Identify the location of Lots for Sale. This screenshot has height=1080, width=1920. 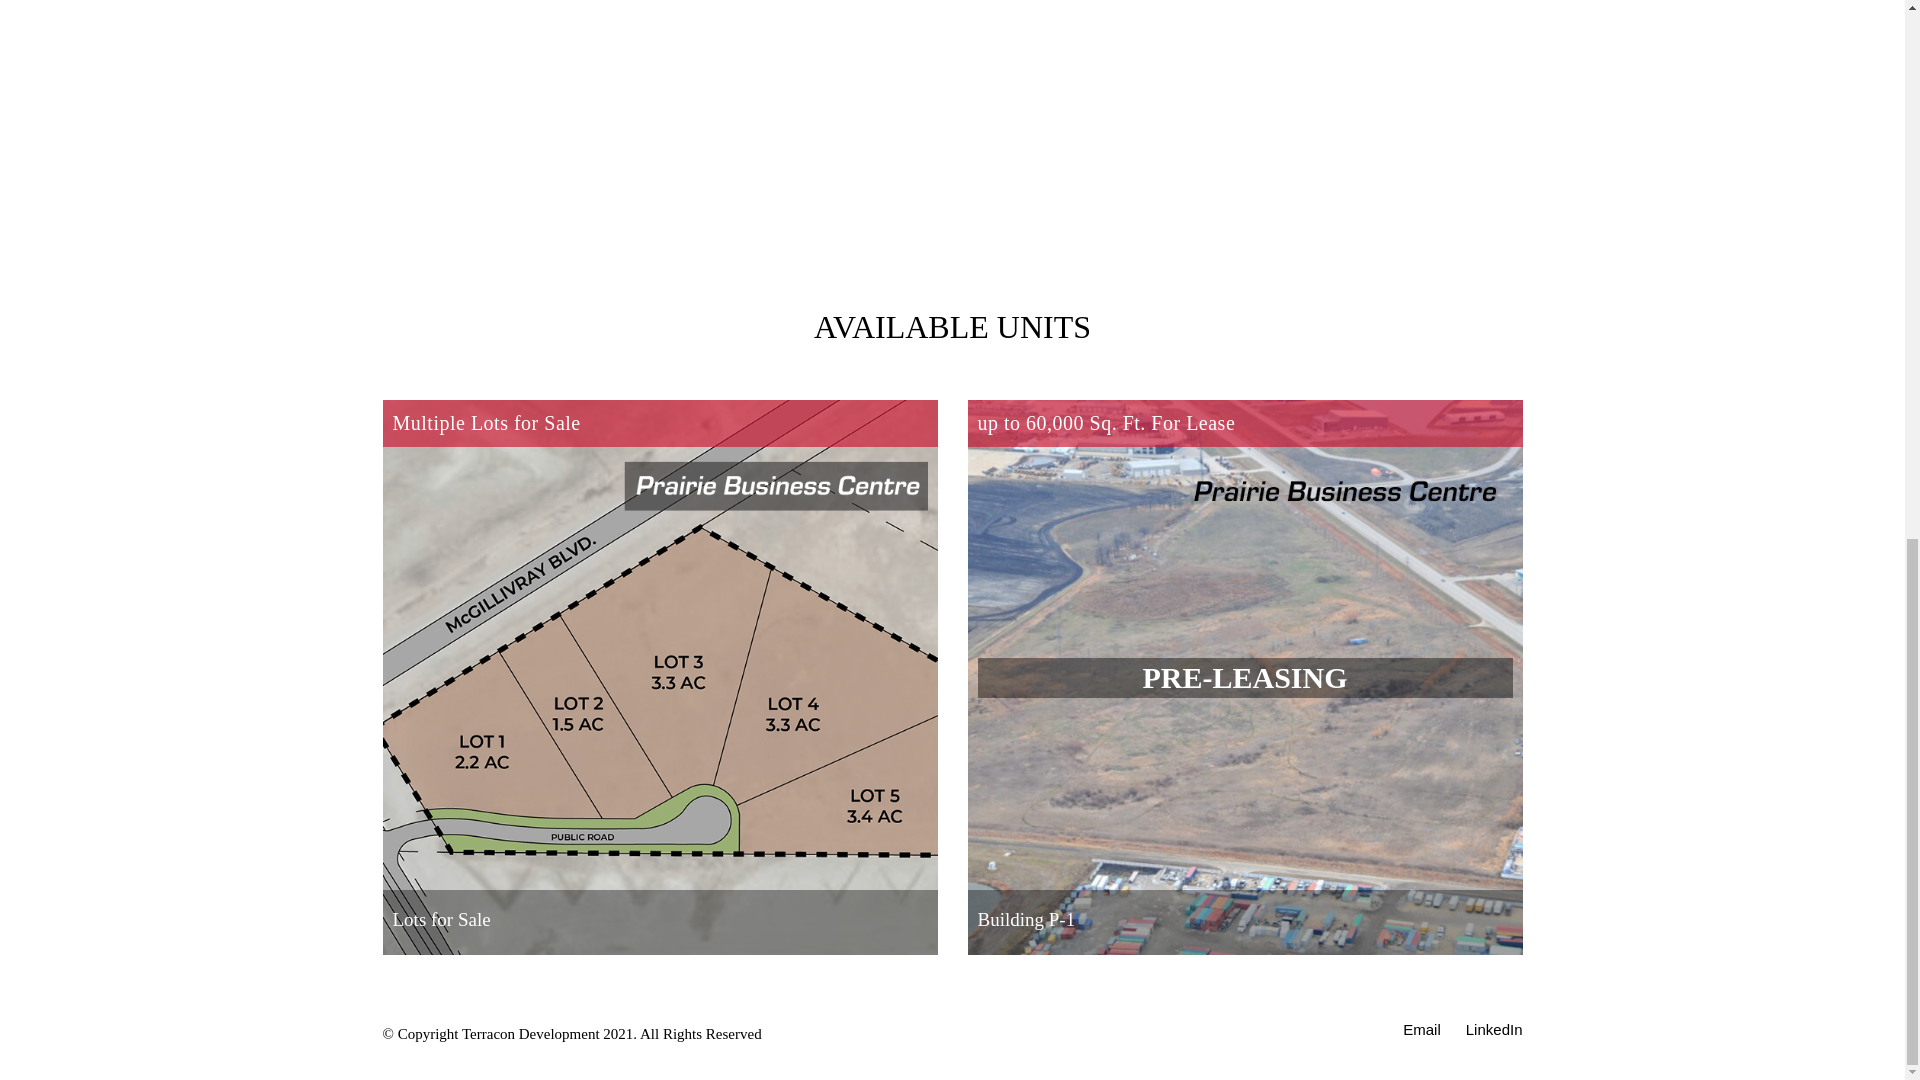
(440, 920).